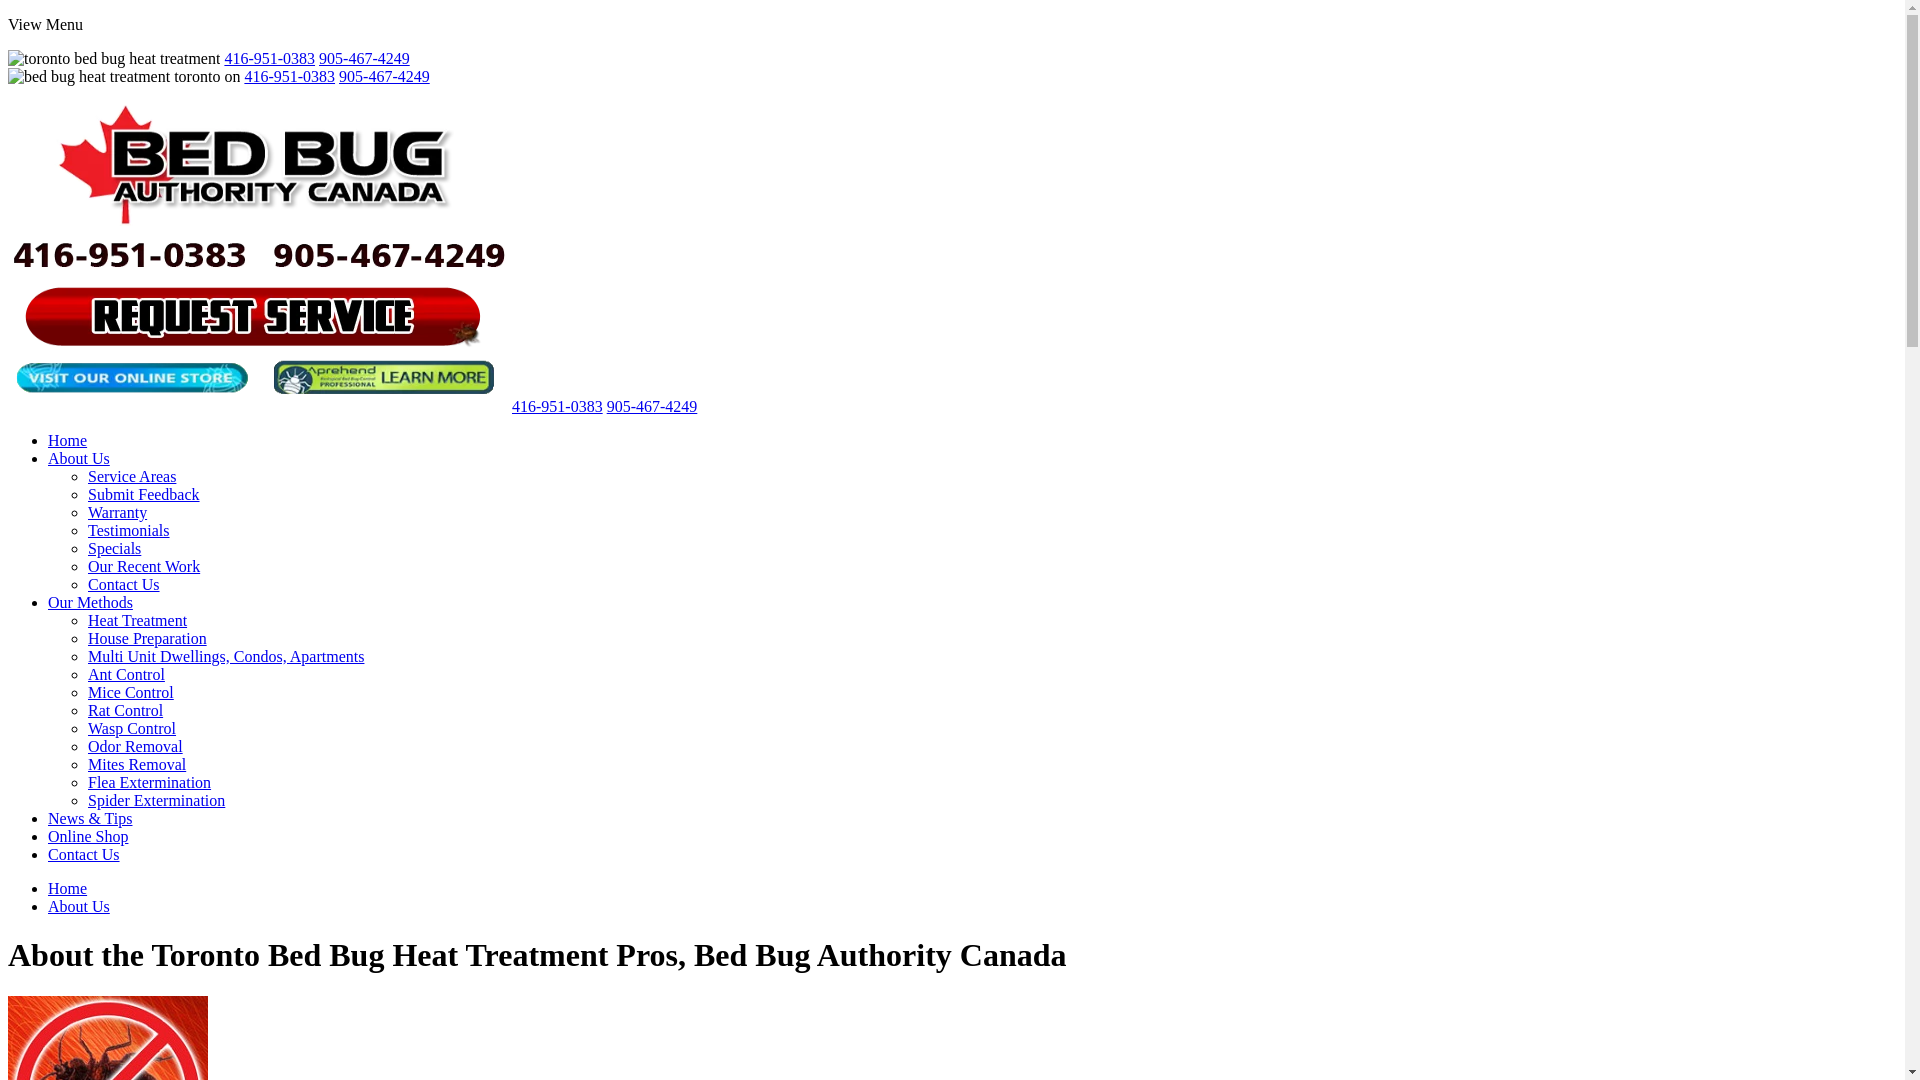 This screenshot has width=1920, height=1080. I want to click on Online Shop, so click(88, 836).